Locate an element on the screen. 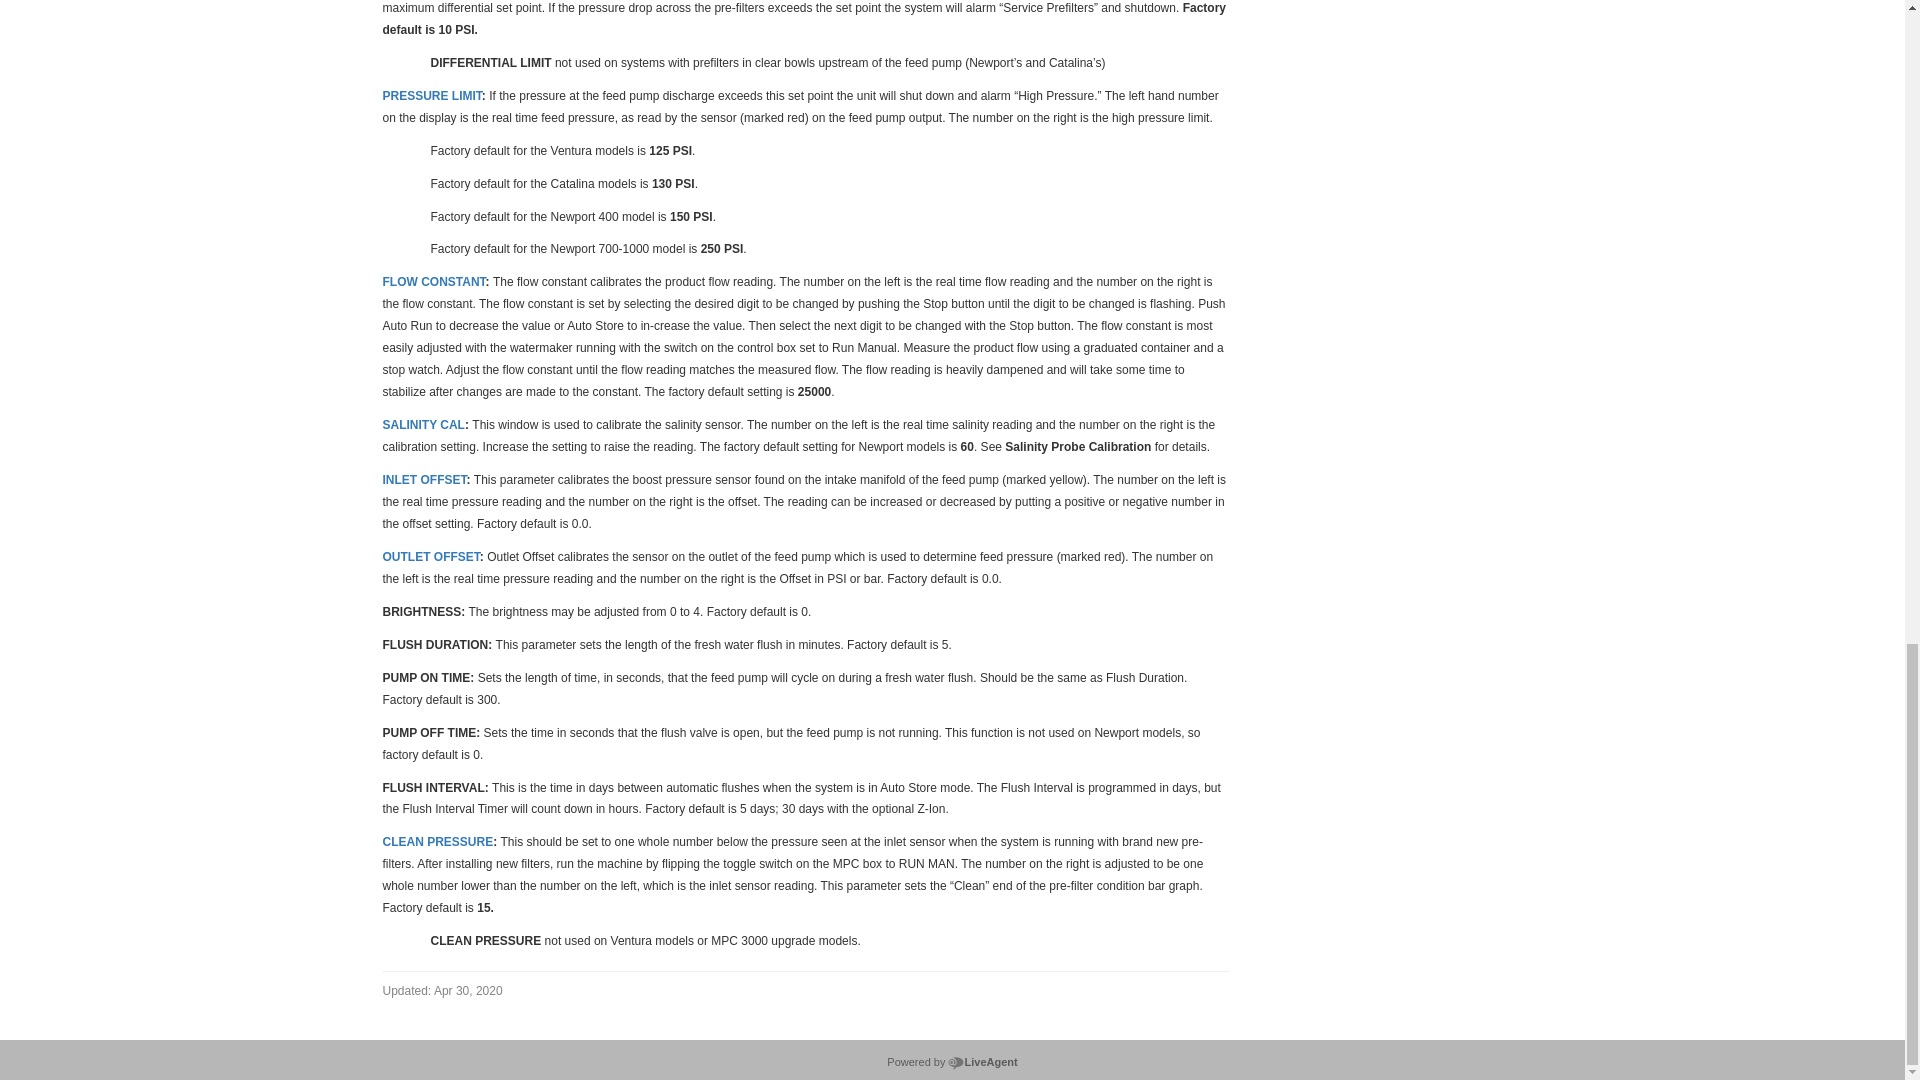 This screenshot has width=1920, height=1080. OUTLET OFFSET is located at coordinates (430, 555).